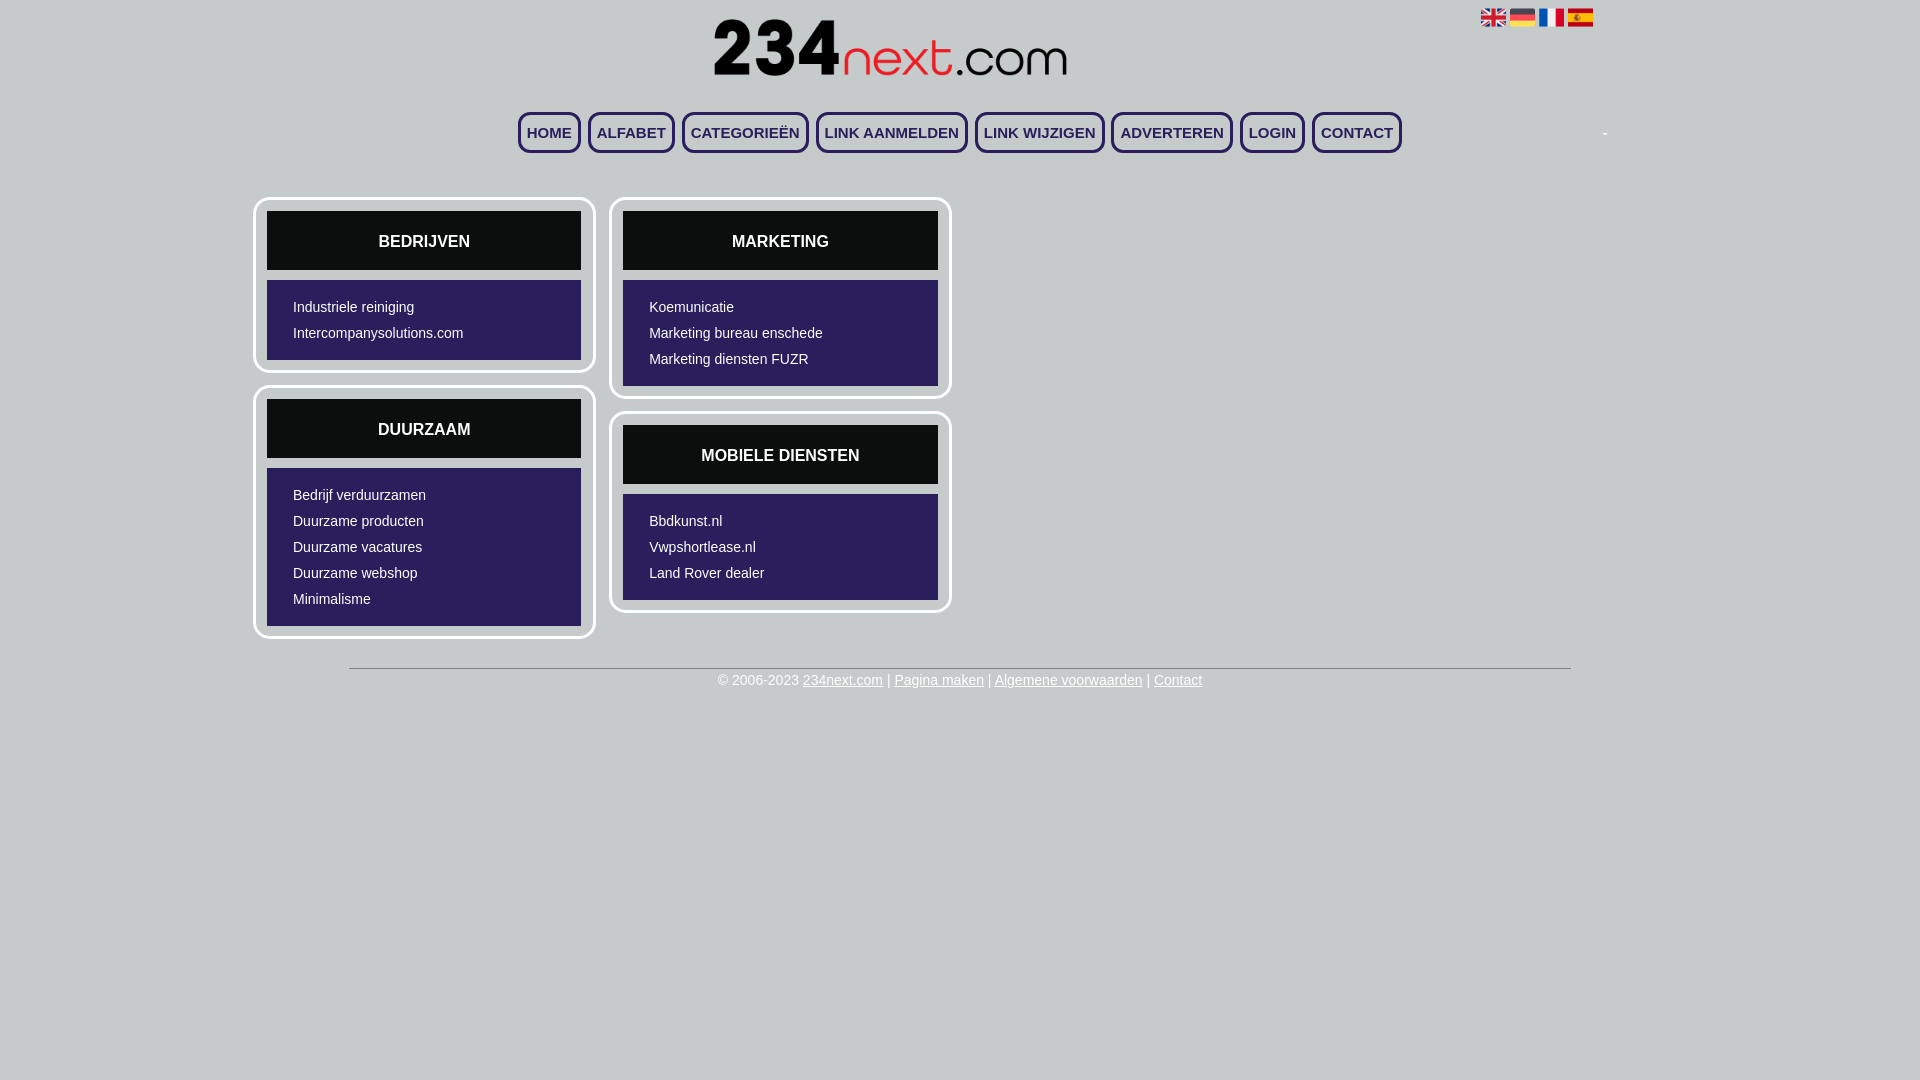 The image size is (1920, 1080). Describe the element at coordinates (746, 333) in the screenshot. I see `Marketing bureau enschede` at that location.